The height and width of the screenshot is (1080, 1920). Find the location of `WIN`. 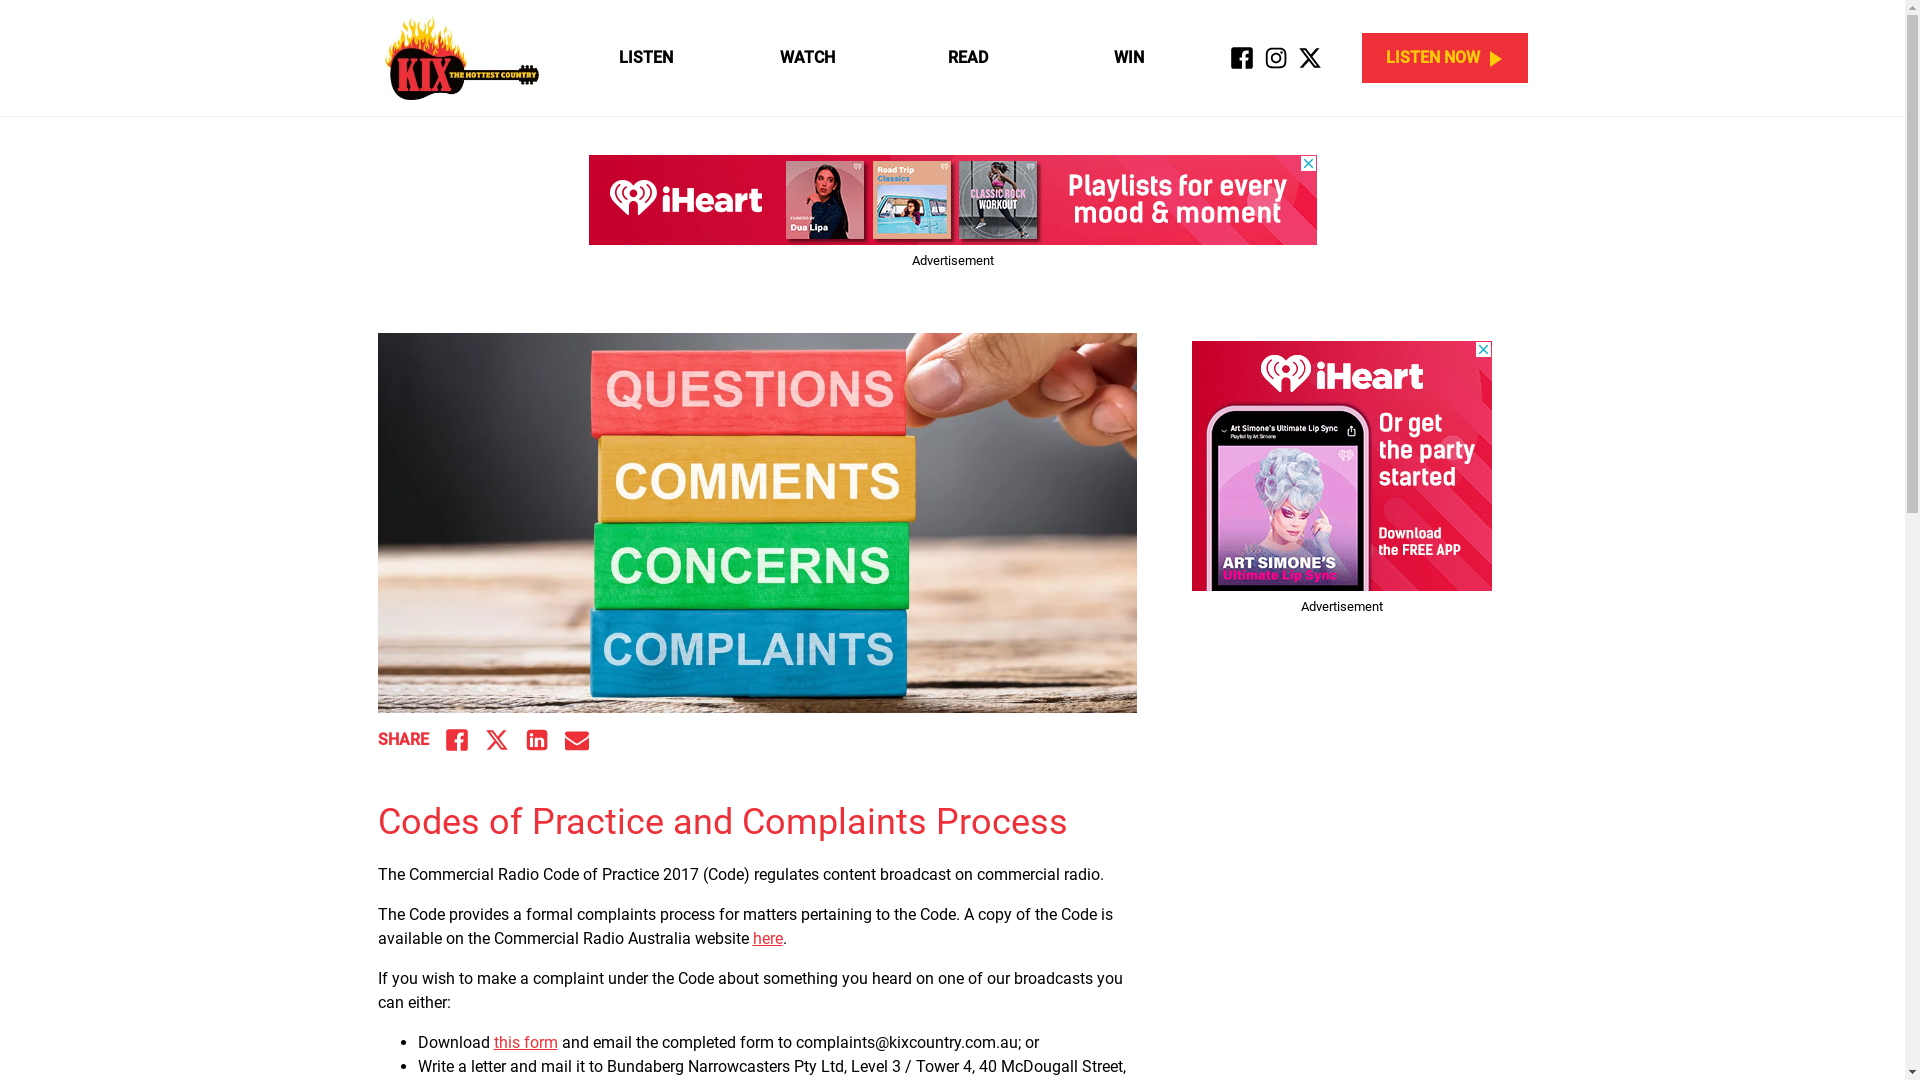

WIN is located at coordinates (1128, 58).